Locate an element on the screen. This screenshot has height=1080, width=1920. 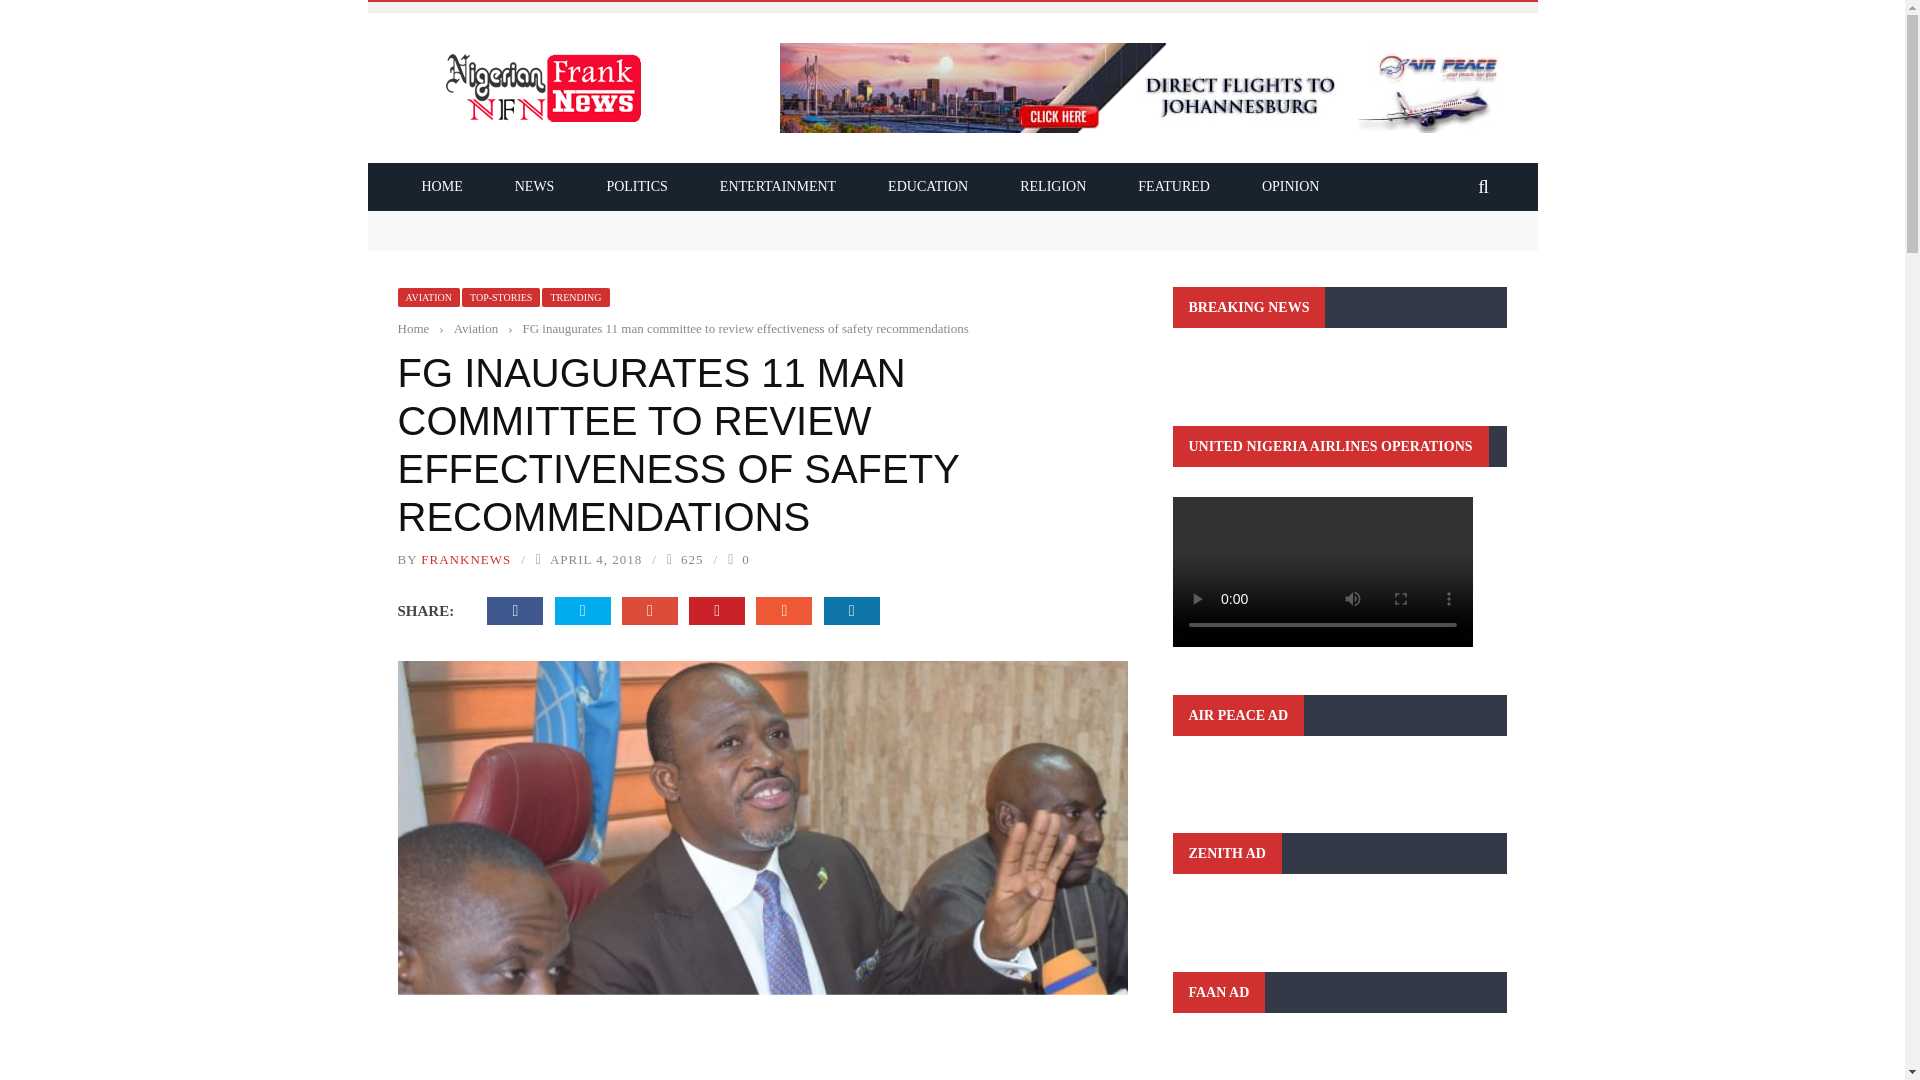
FRANKNEWS is located at coordinates (465, 559).